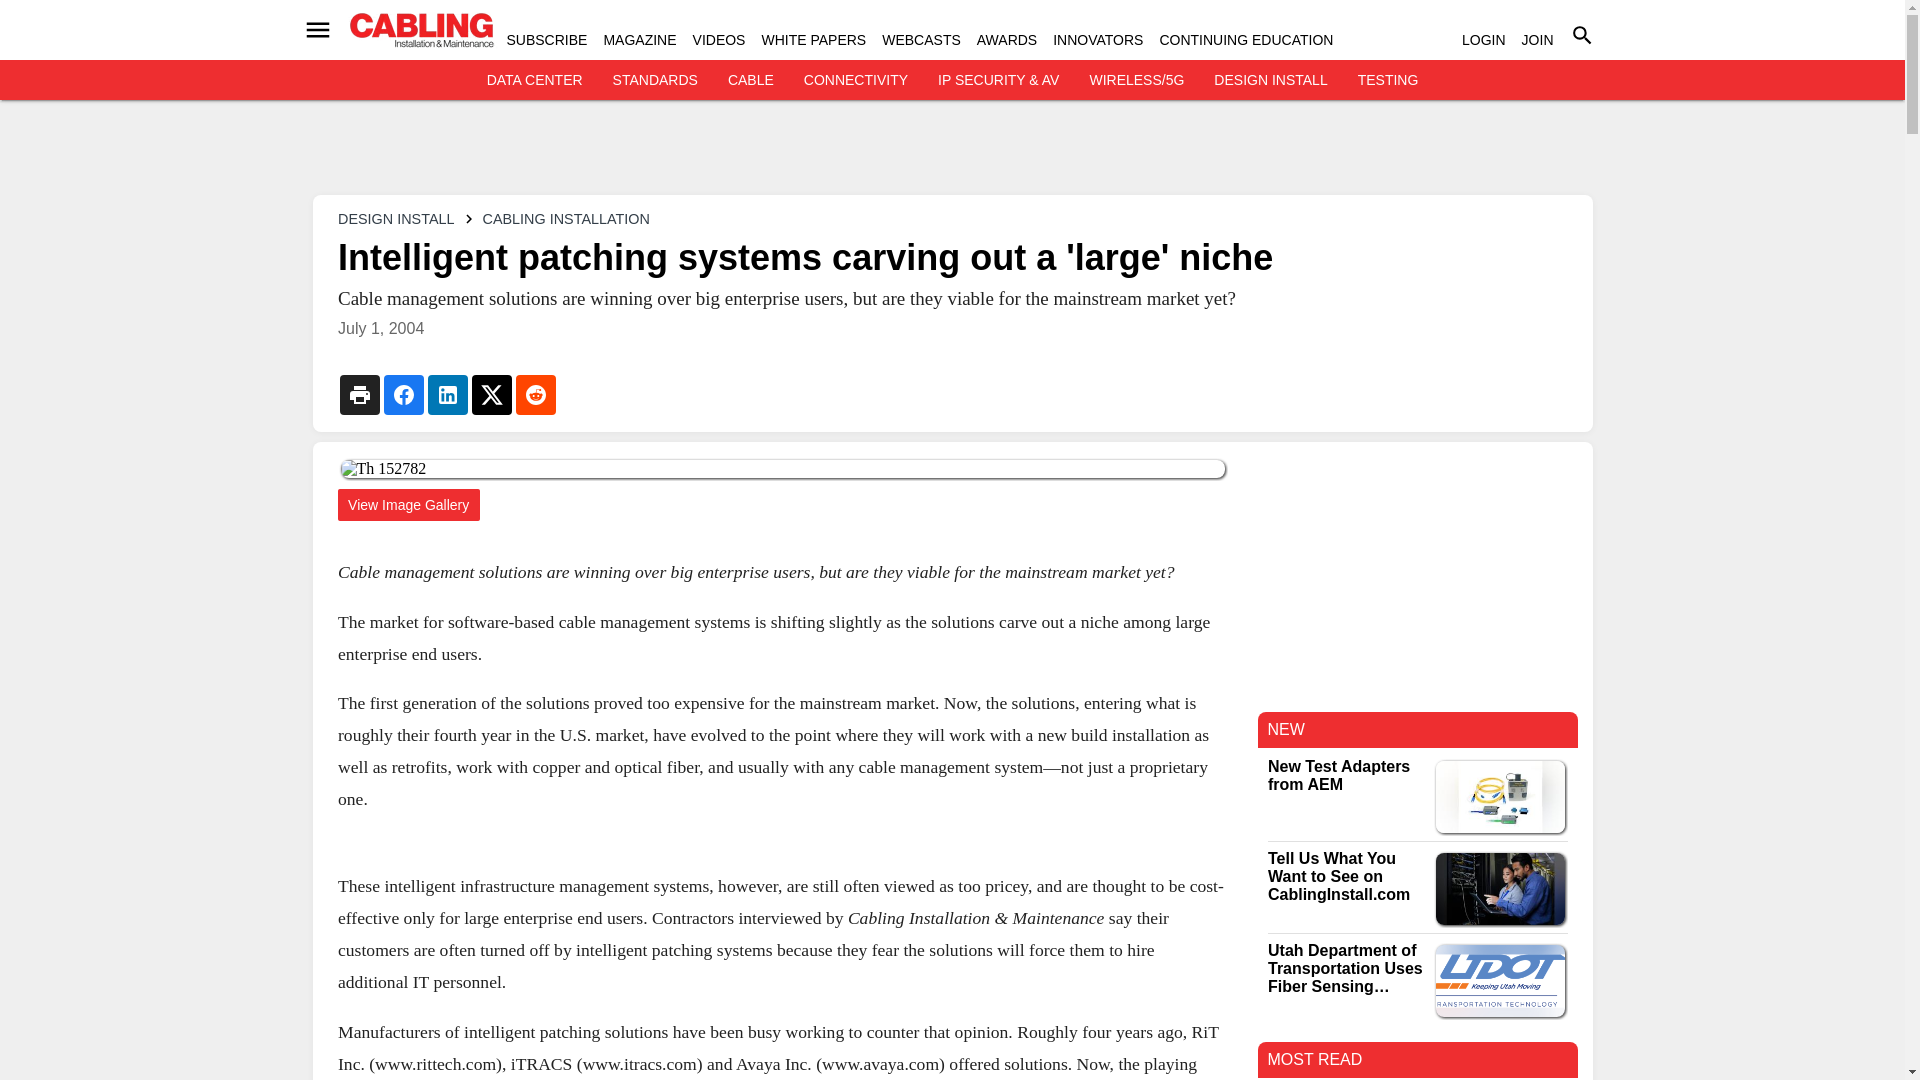  I want to click on INNOVATORS, so click(1097, 40).